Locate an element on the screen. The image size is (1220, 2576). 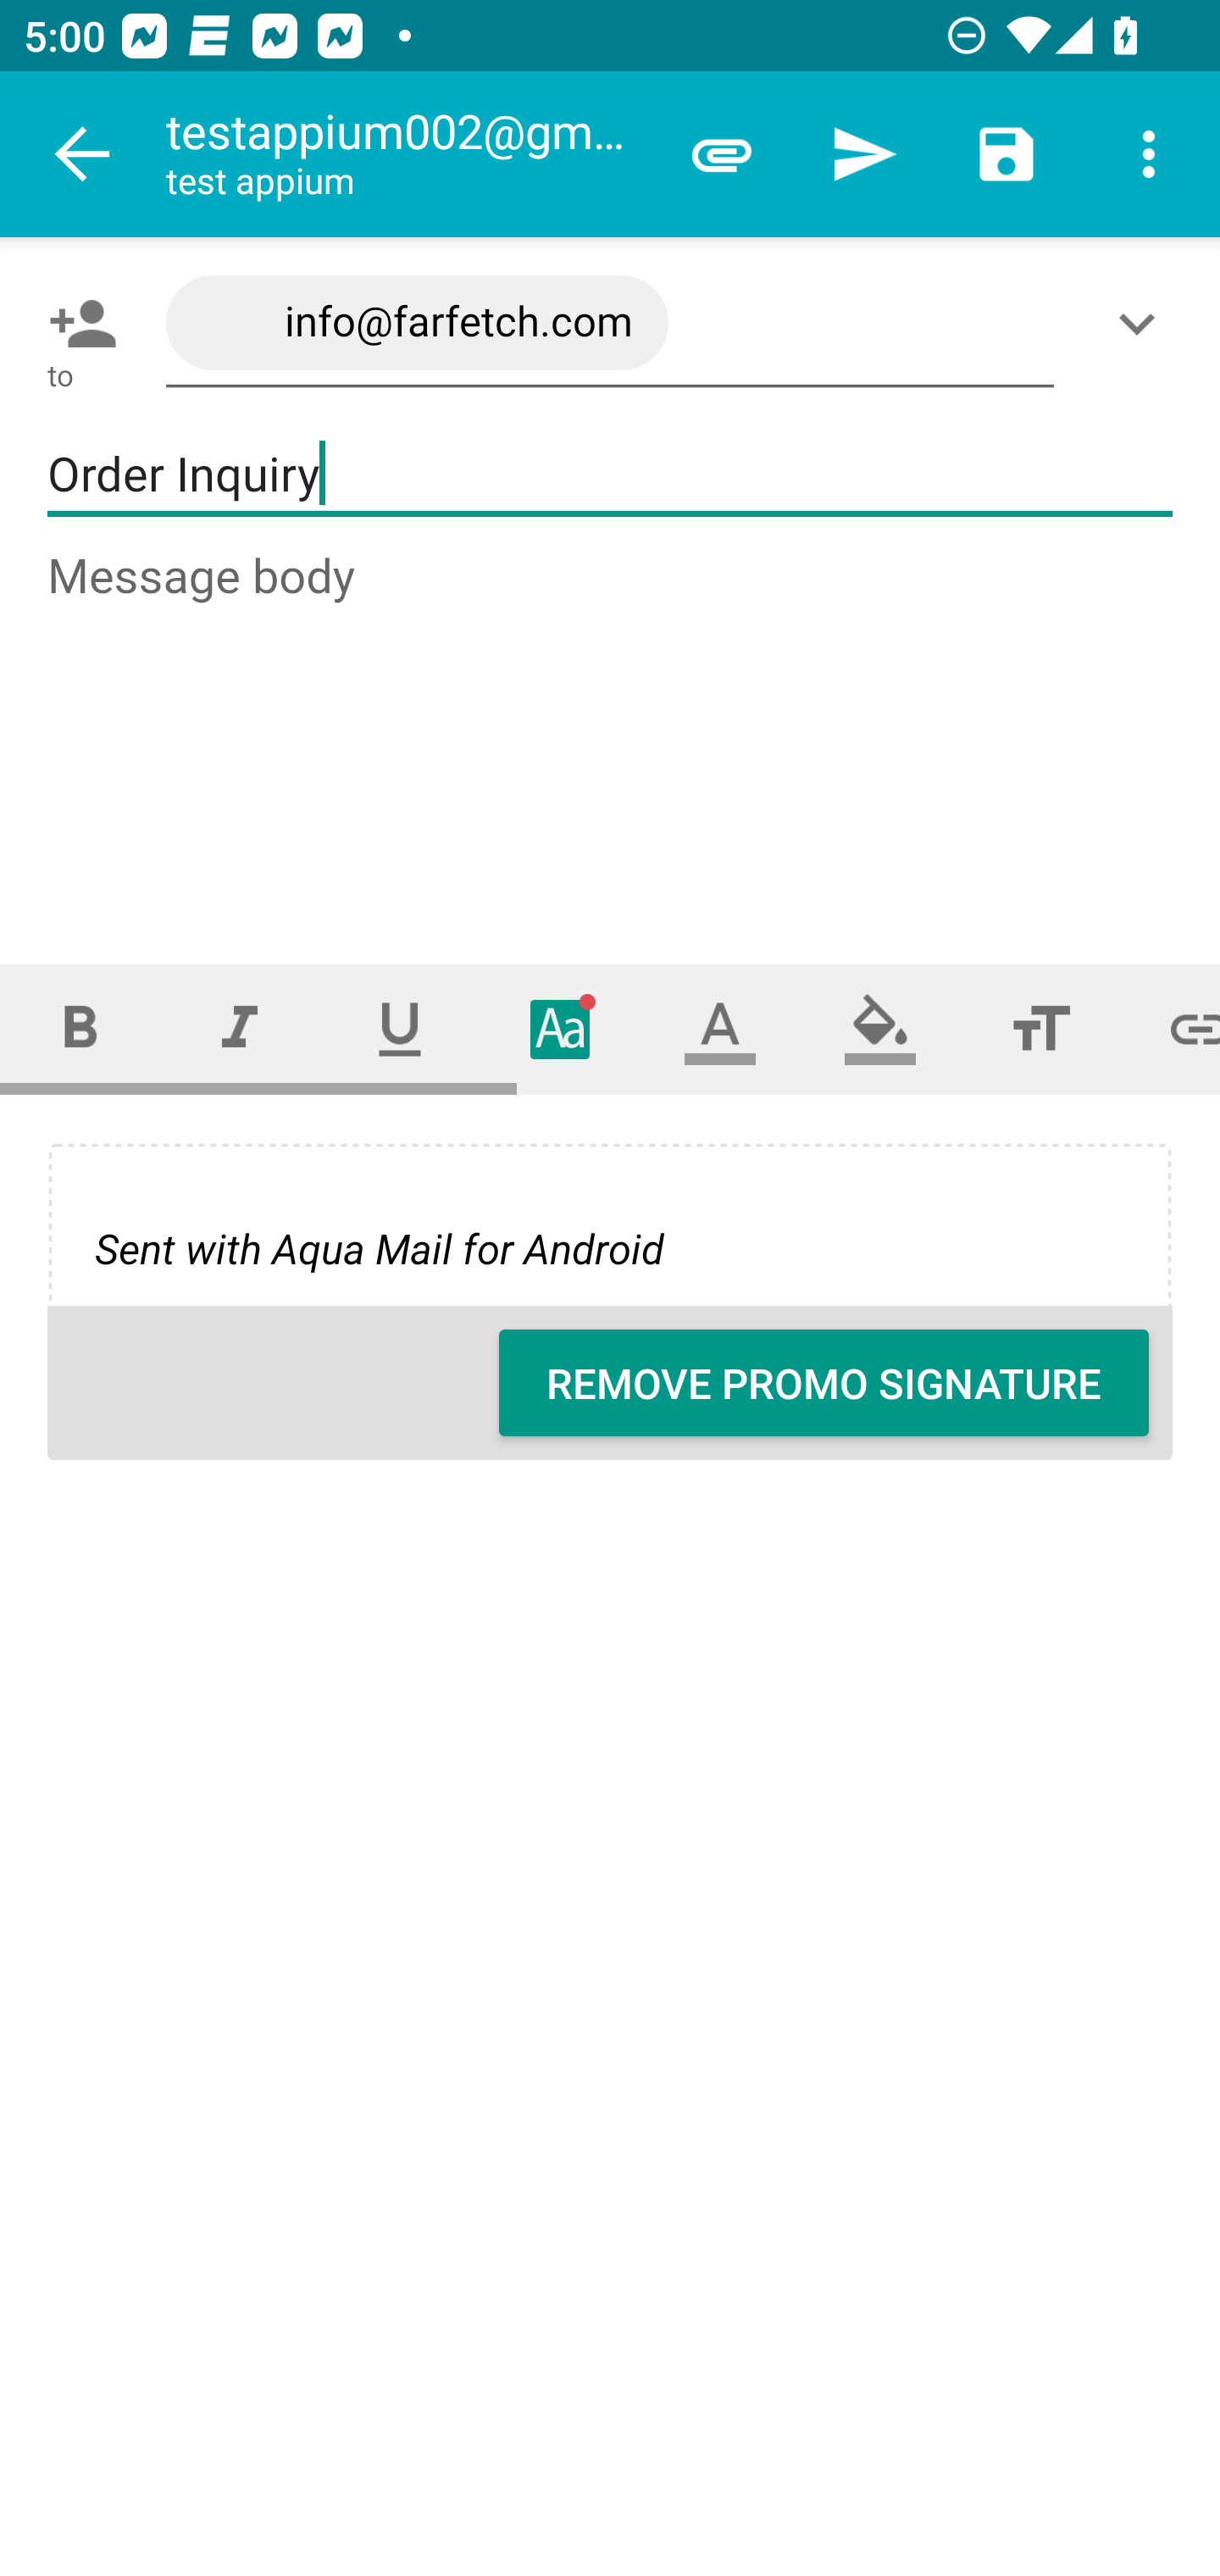
Typeface (font) is located at coordinates (561, 1029).